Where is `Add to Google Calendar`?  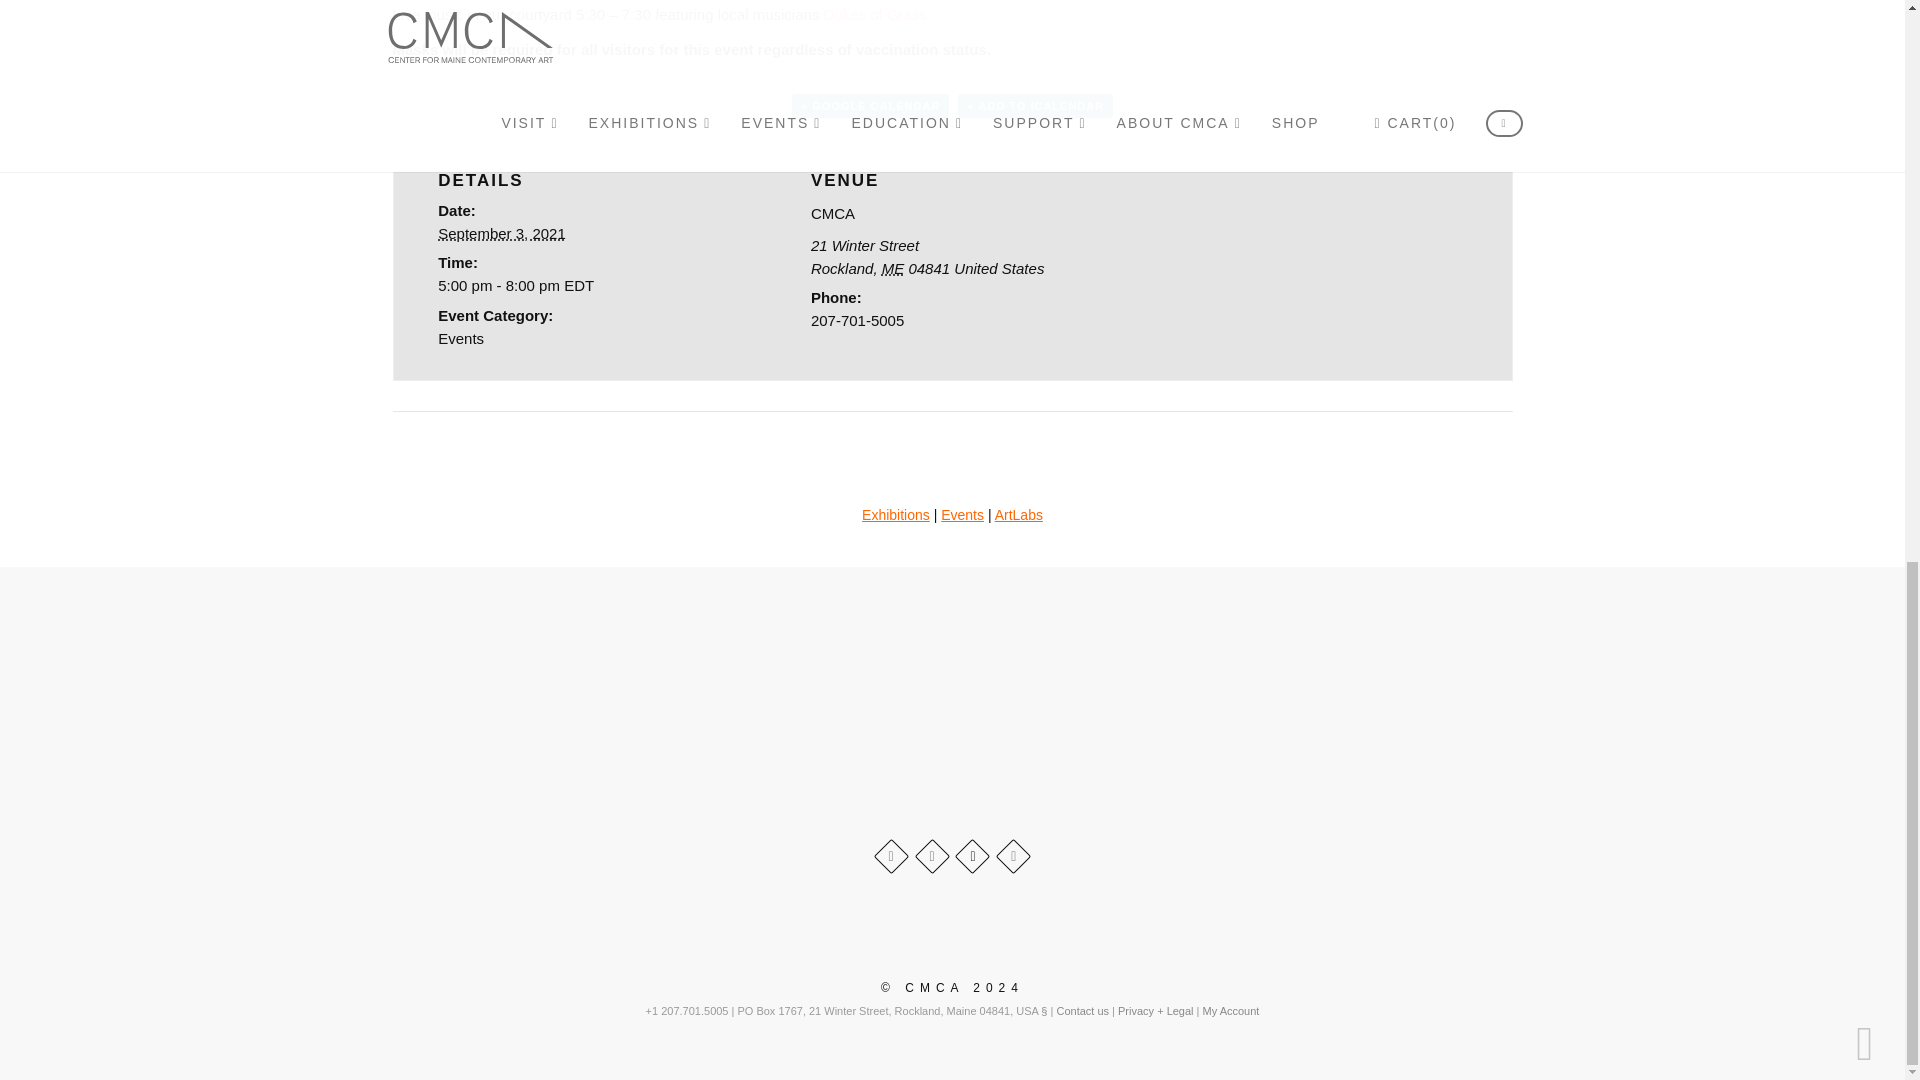 Add to Google Calendar is located at coordinates (870, 105).